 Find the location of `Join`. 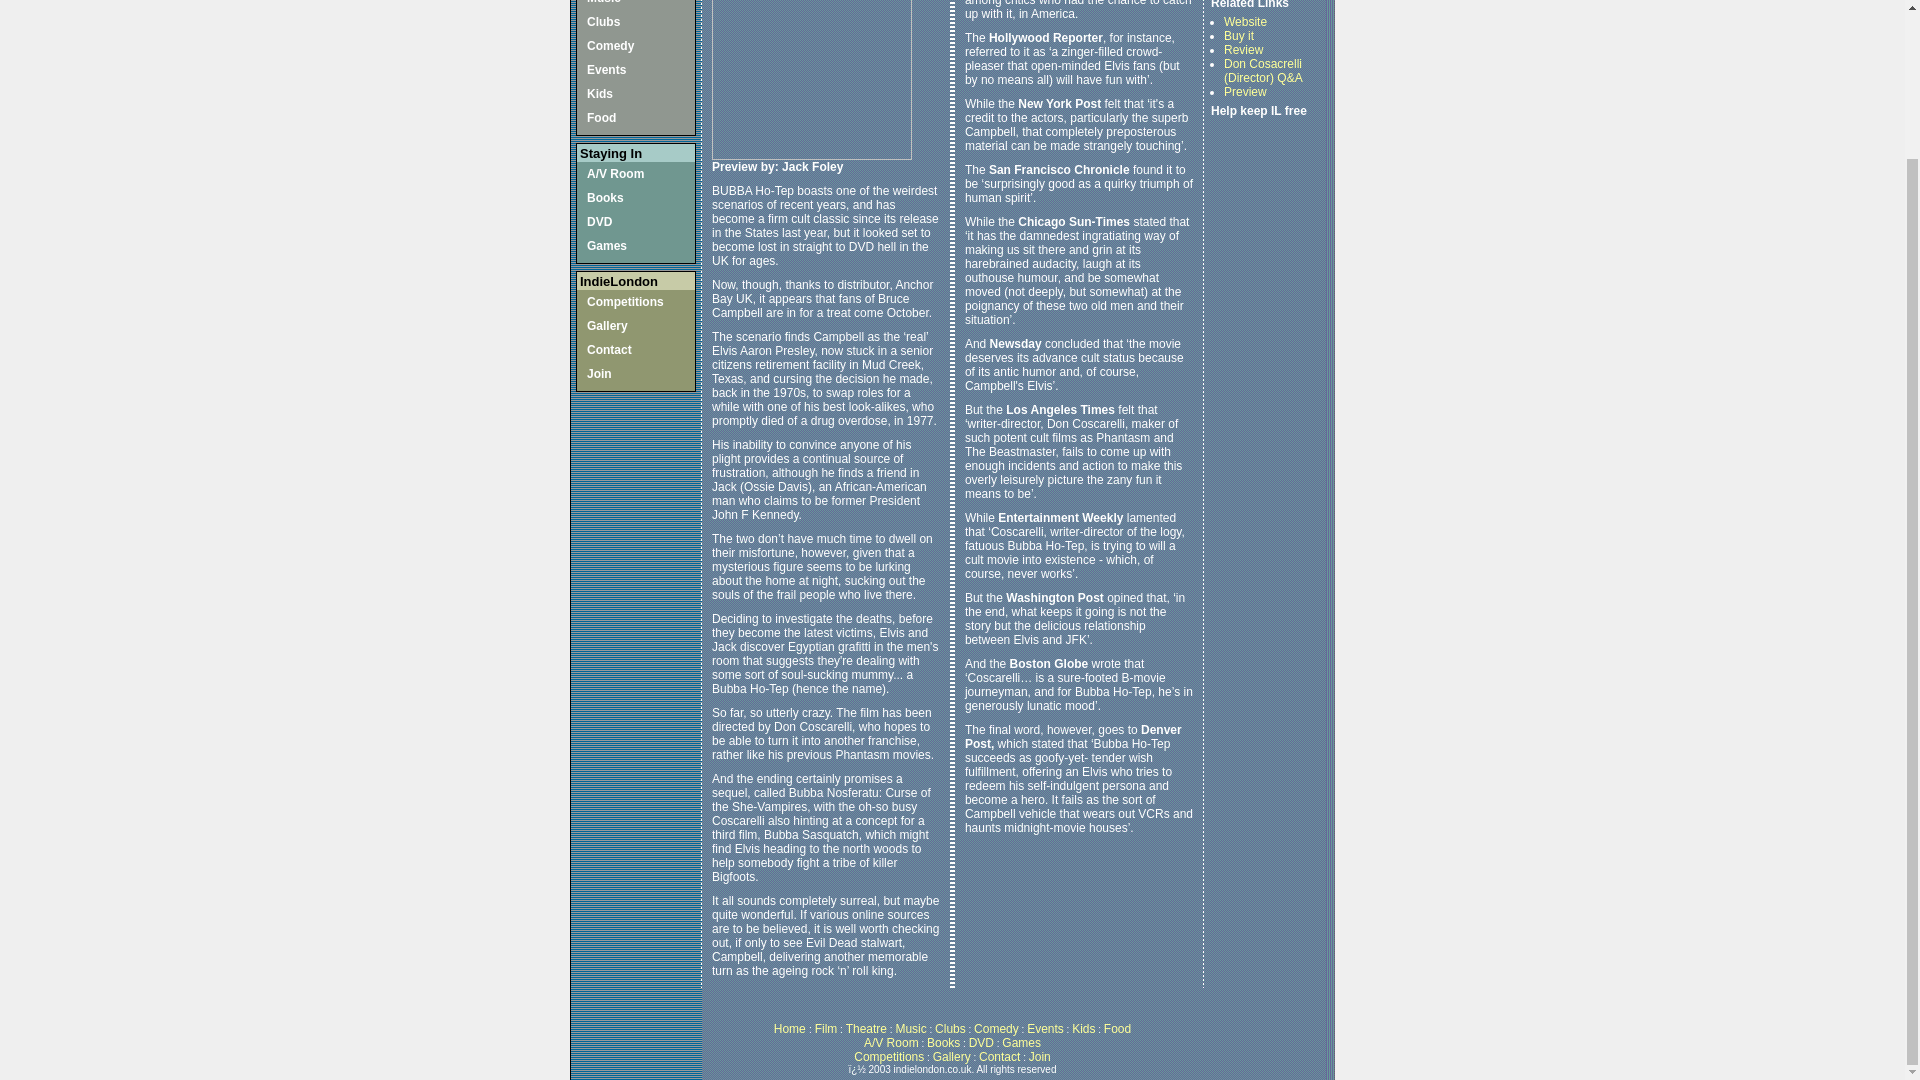

Join is located at coordinates (600, 374).